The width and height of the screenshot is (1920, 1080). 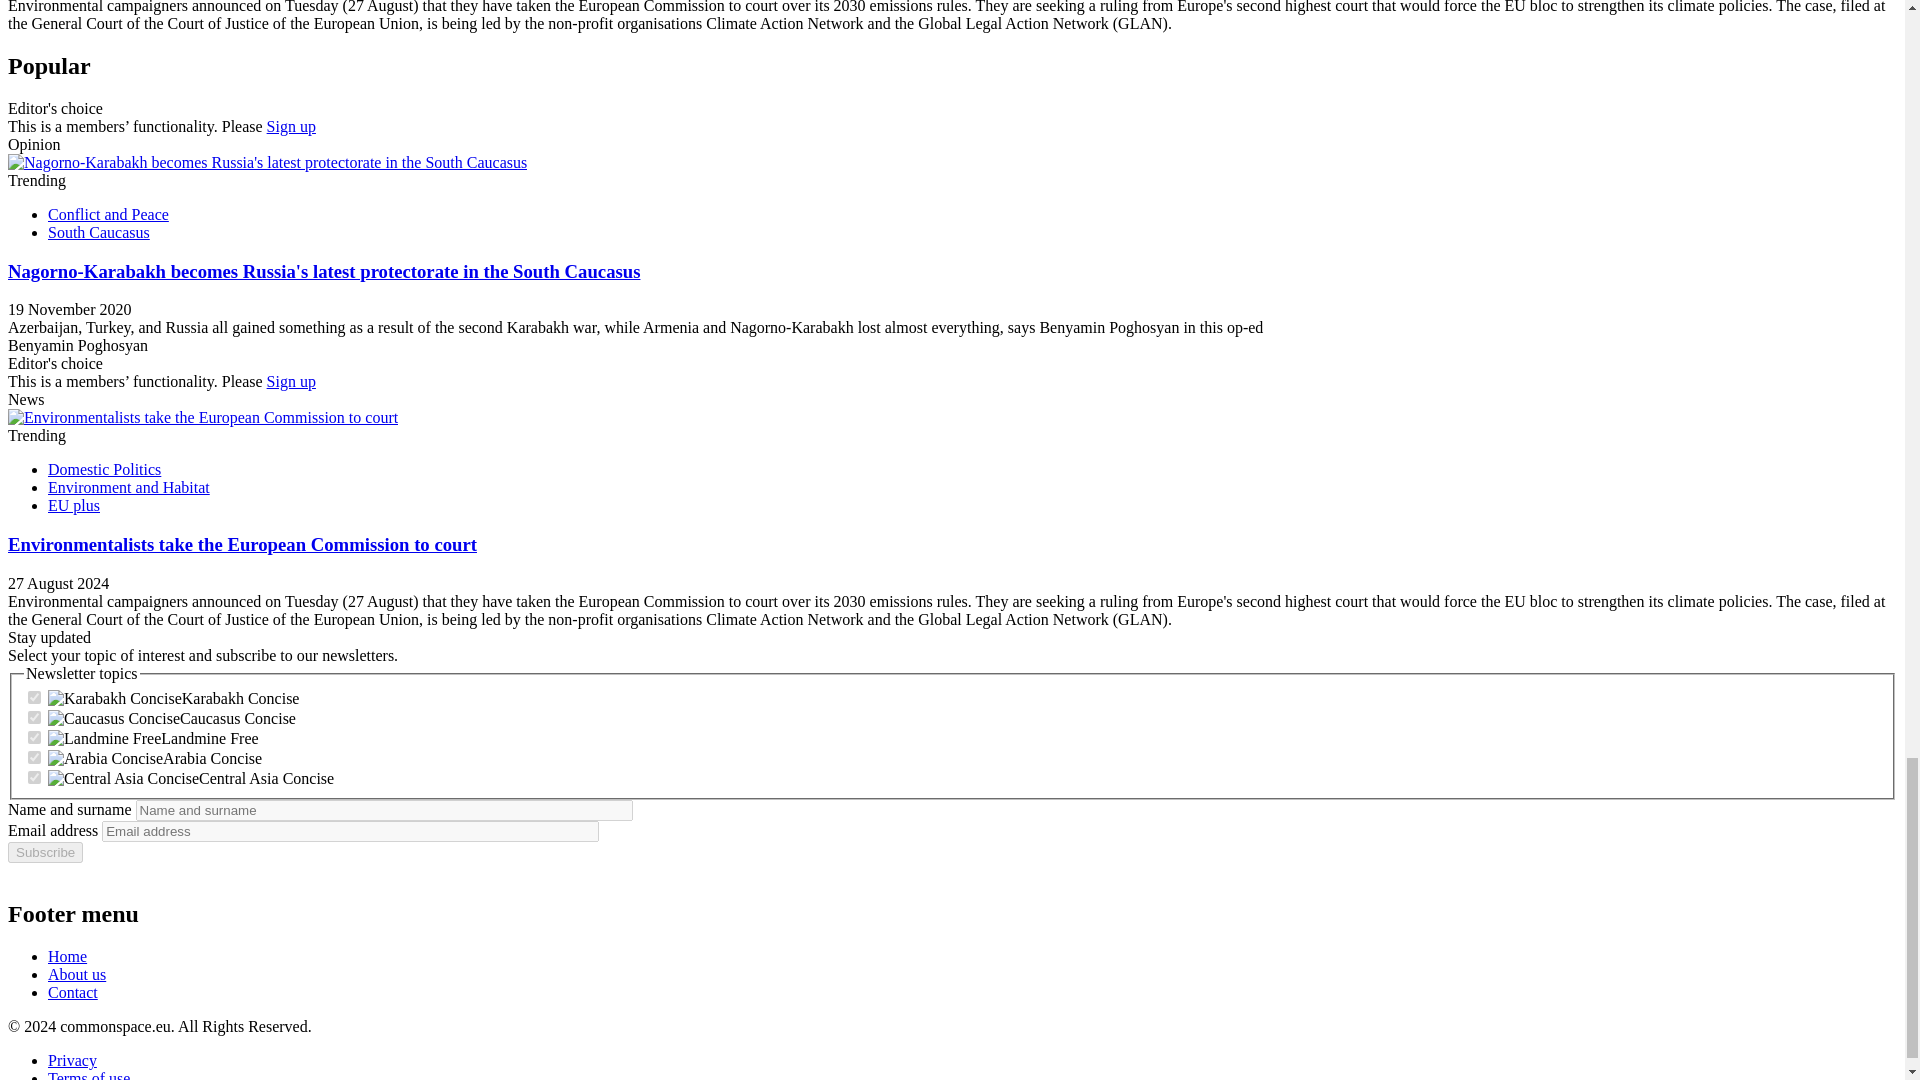 I want to click on Subscribe, so click(x=44, y=852).